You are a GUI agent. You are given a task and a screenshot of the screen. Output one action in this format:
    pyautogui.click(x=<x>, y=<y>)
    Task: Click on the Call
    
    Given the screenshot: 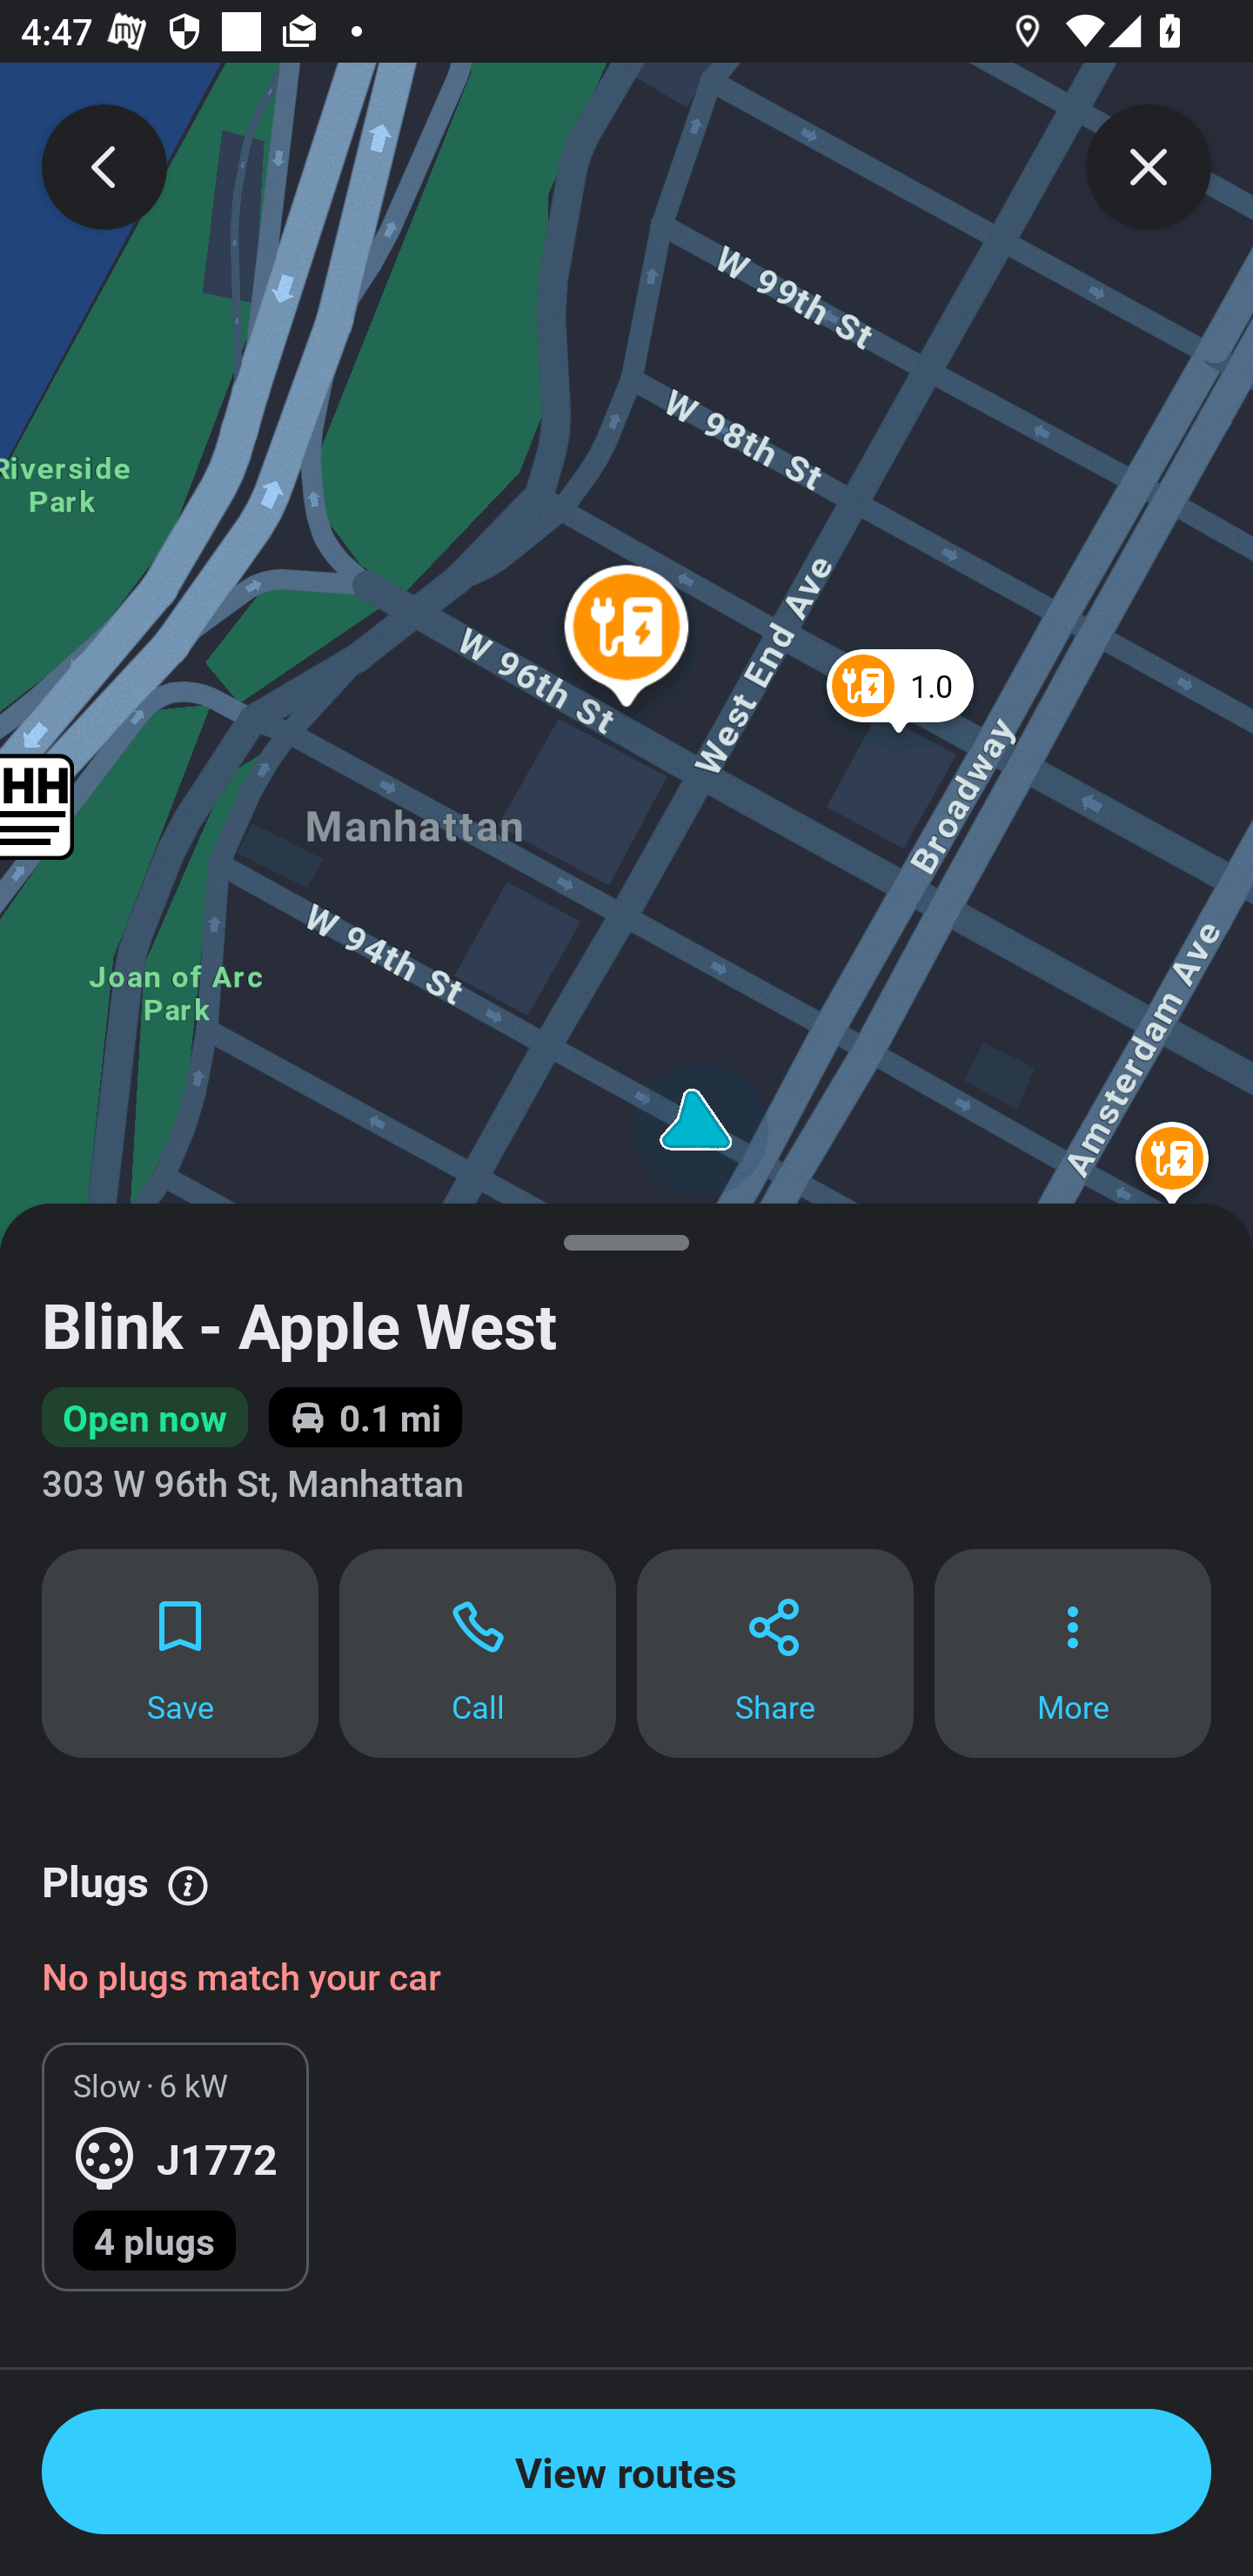 What is the action you would take?
    pyautogui.click(x=478, y=1652)
    